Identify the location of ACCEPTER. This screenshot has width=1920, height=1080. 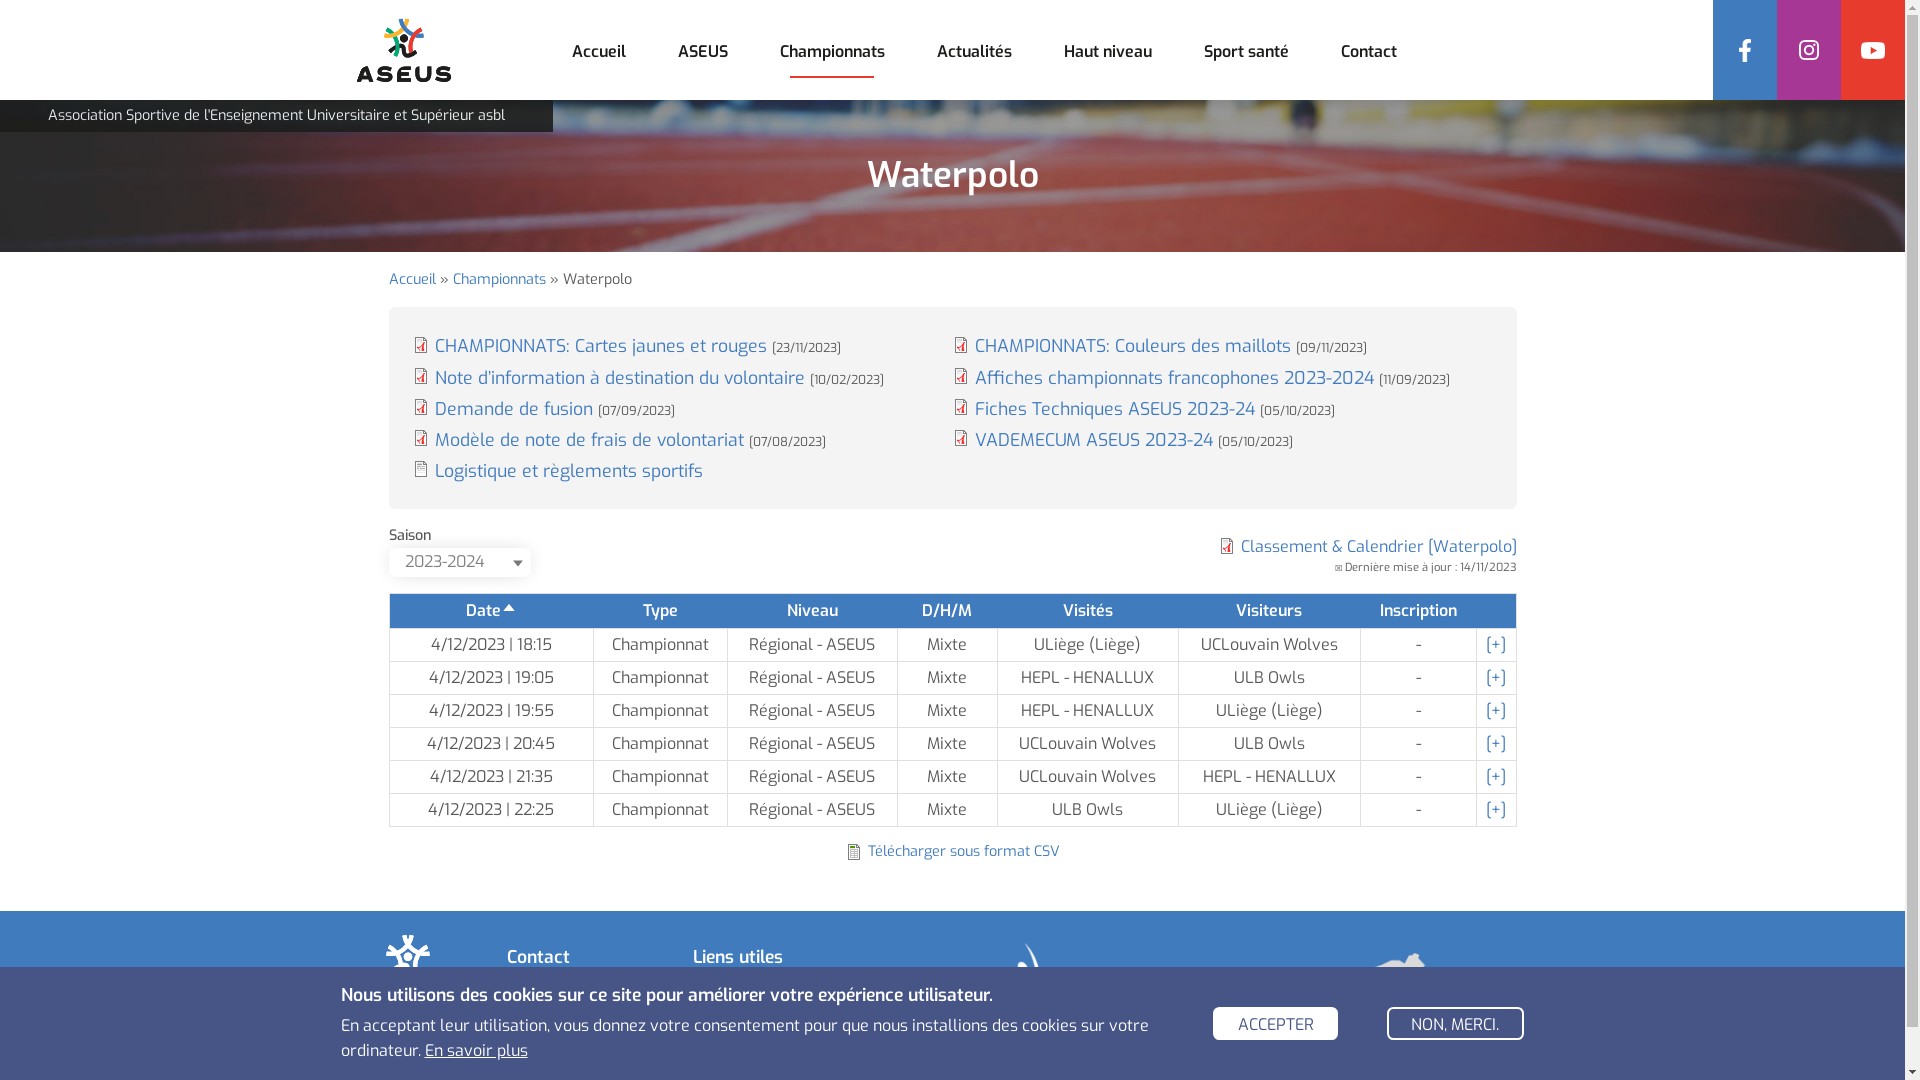
(1276, 1024).